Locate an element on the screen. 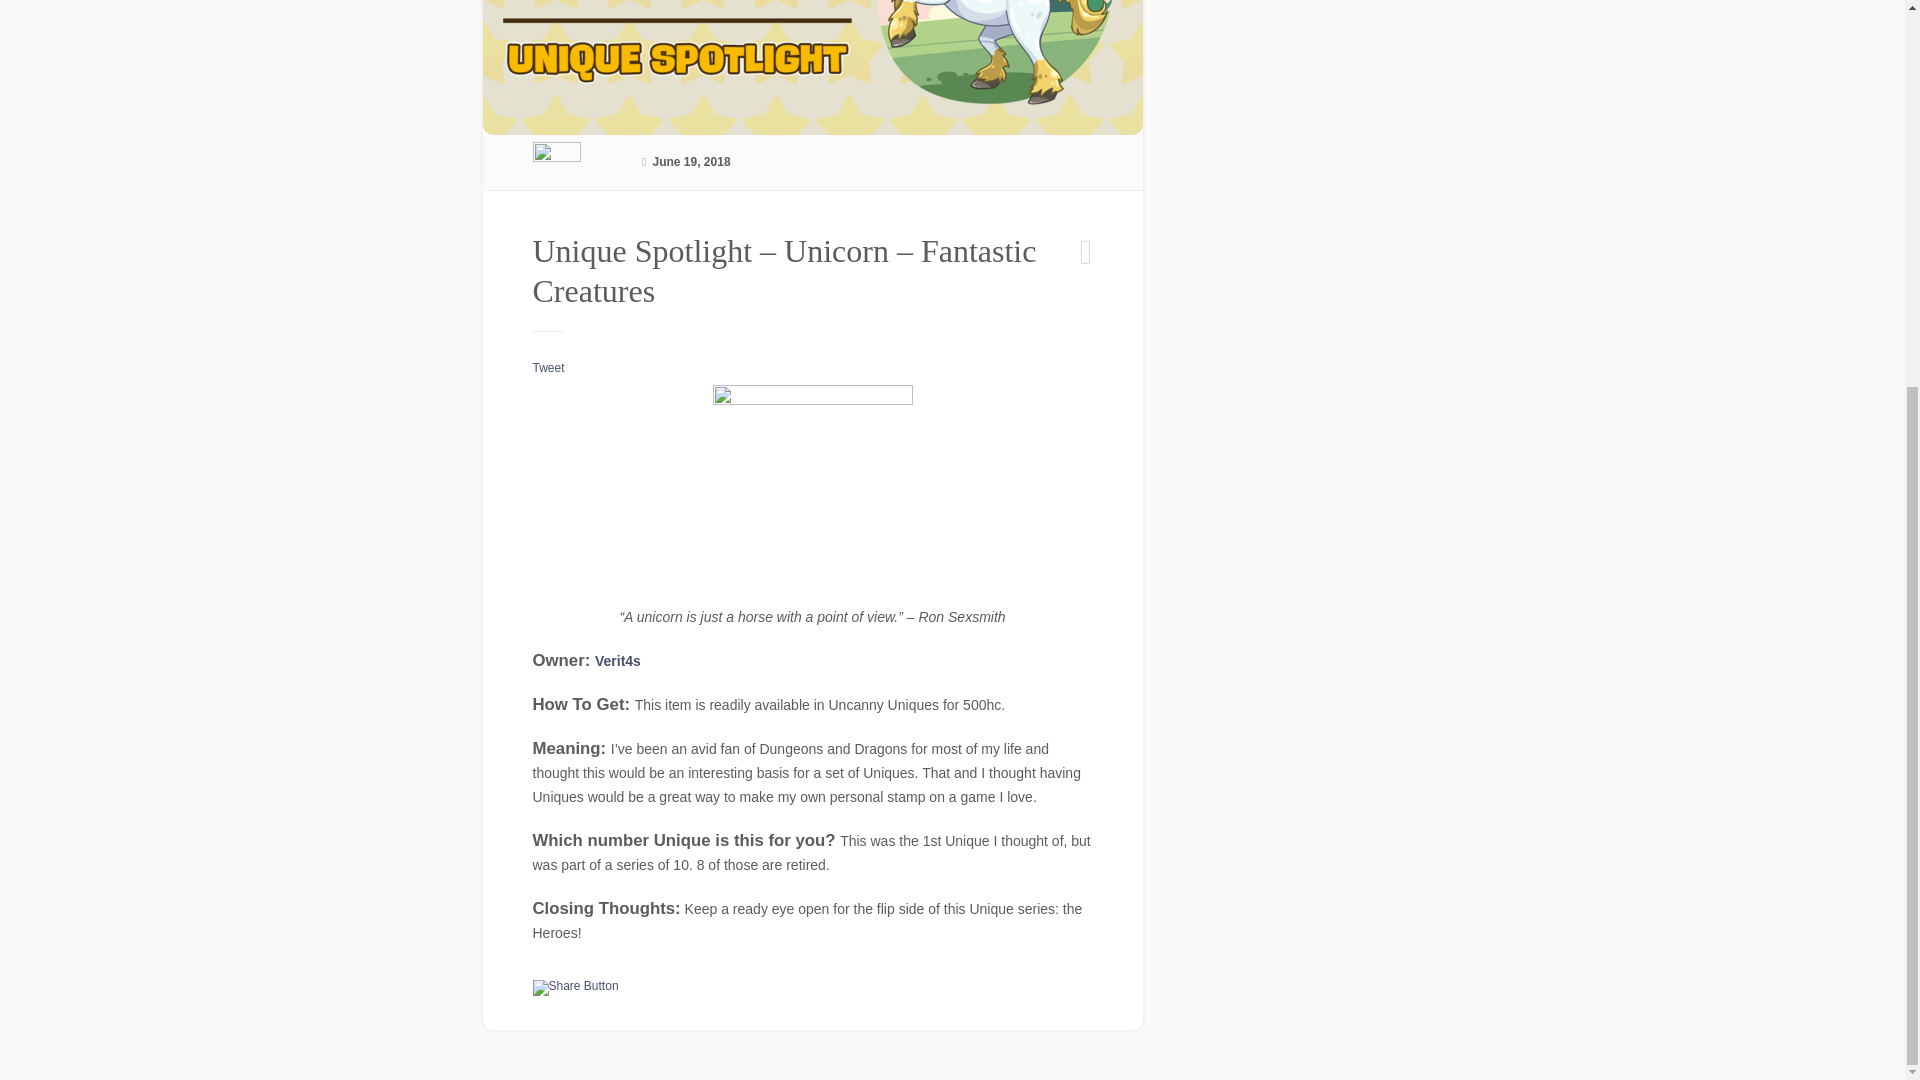  Tweet is located at coordinates (548, 367).